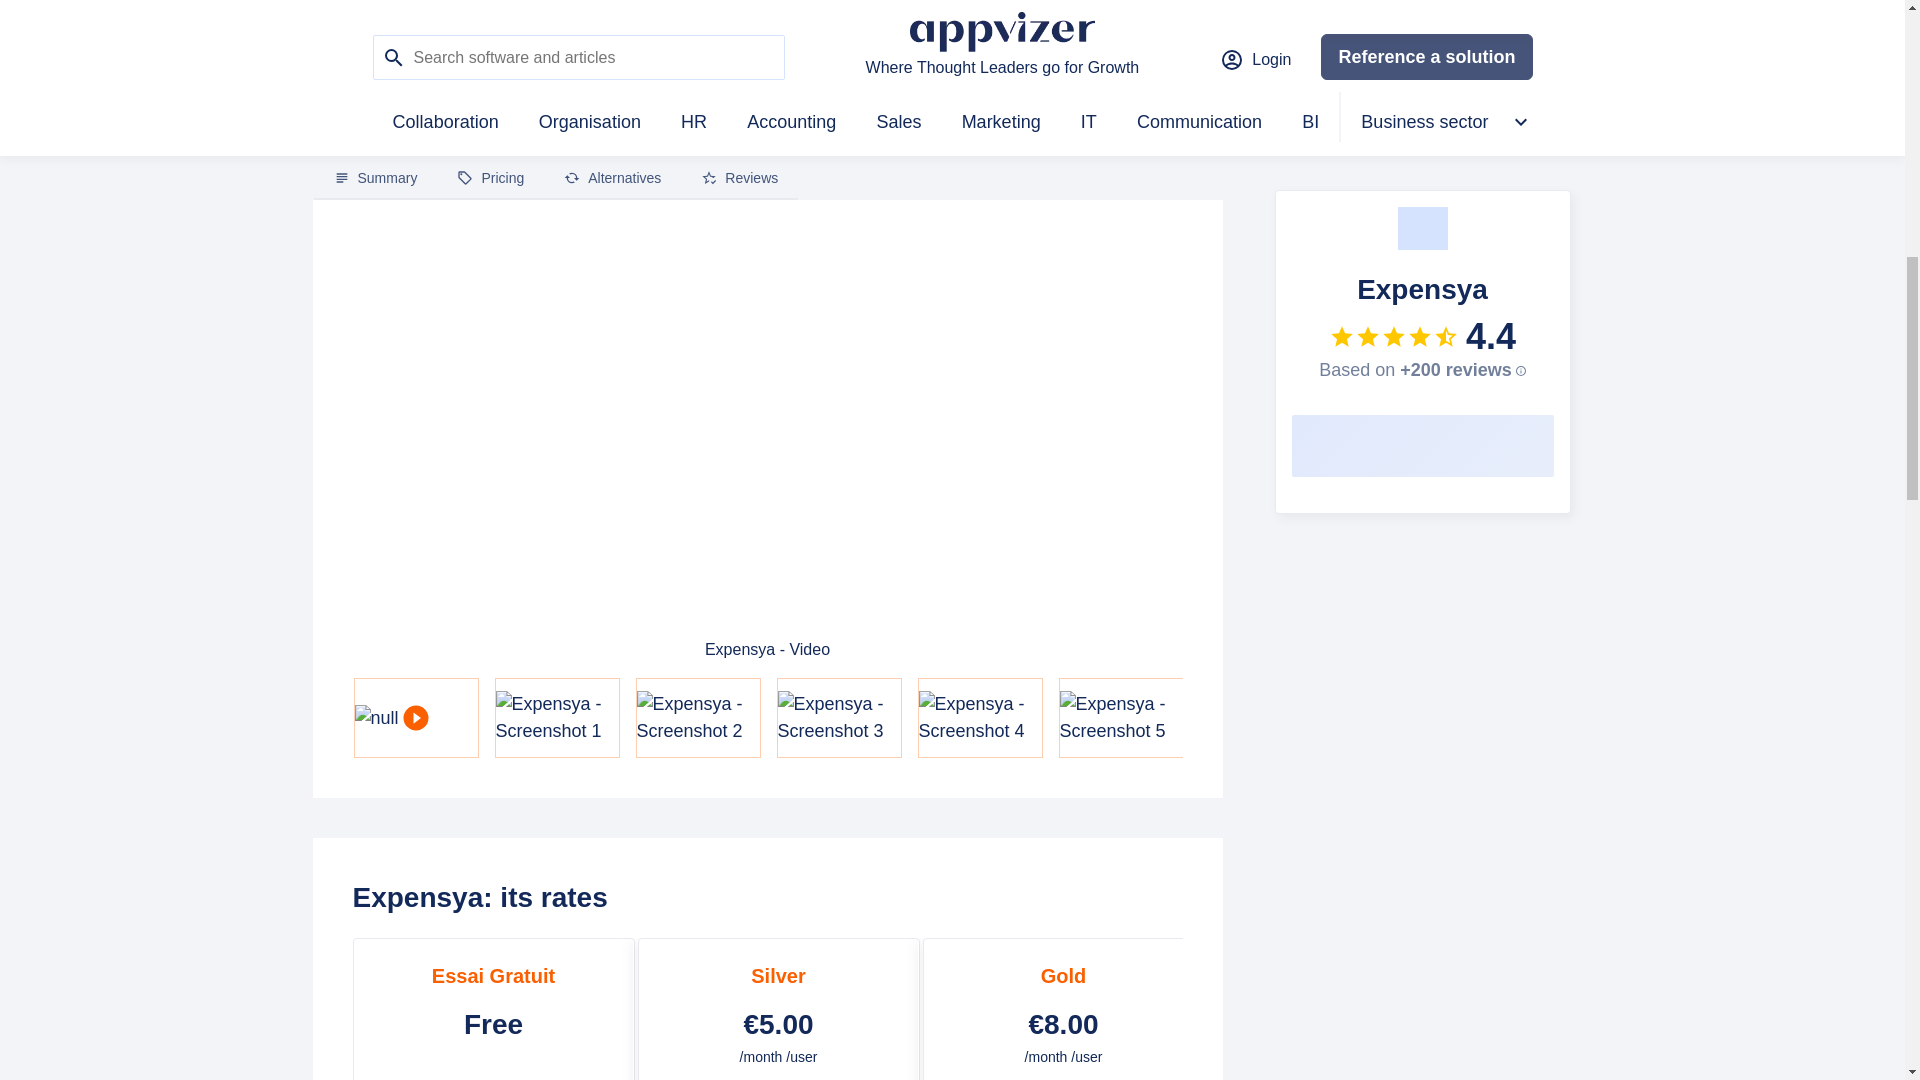 The width and height of the screenshot is (1920, 1080). I want to click on Expensya - Screenshot 4, so click(978, 718).